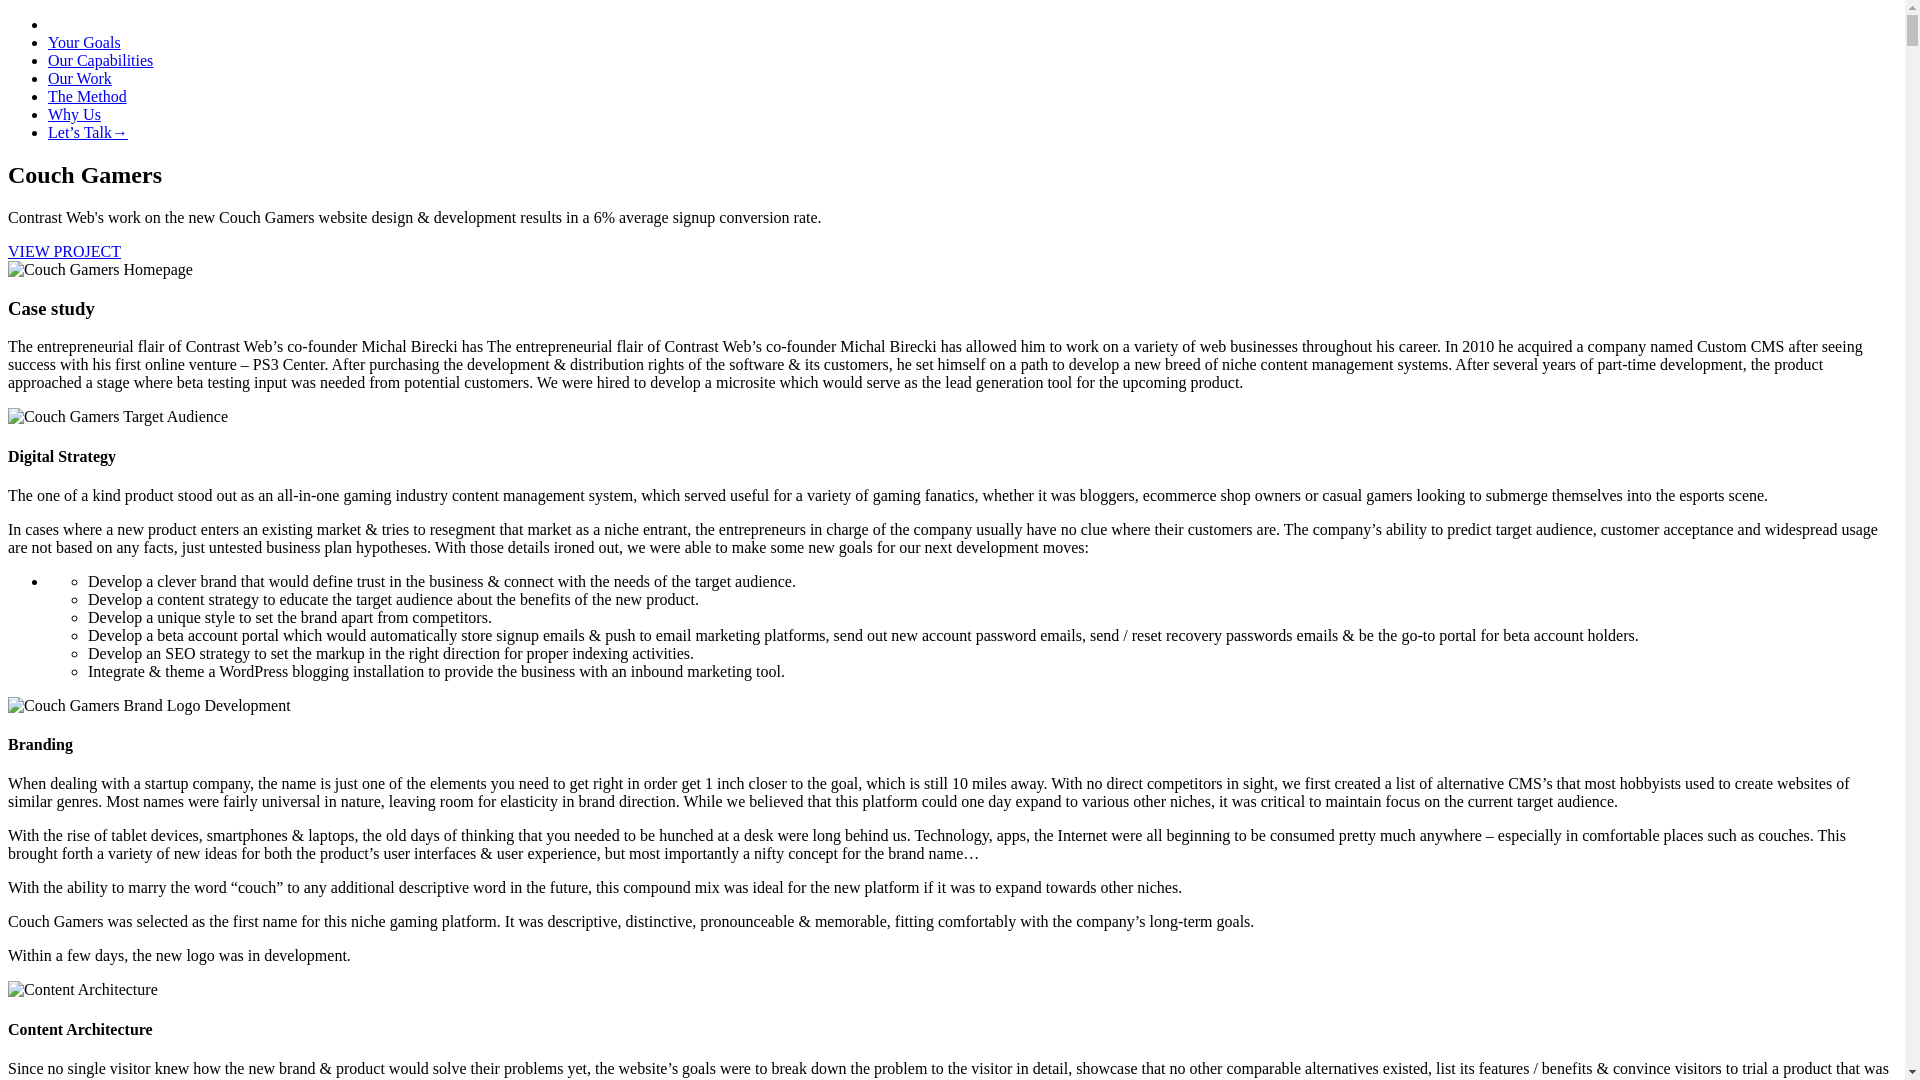  Describe the element at coordinates (74, 114) in the screenshot. I see `Why Us` at that location.